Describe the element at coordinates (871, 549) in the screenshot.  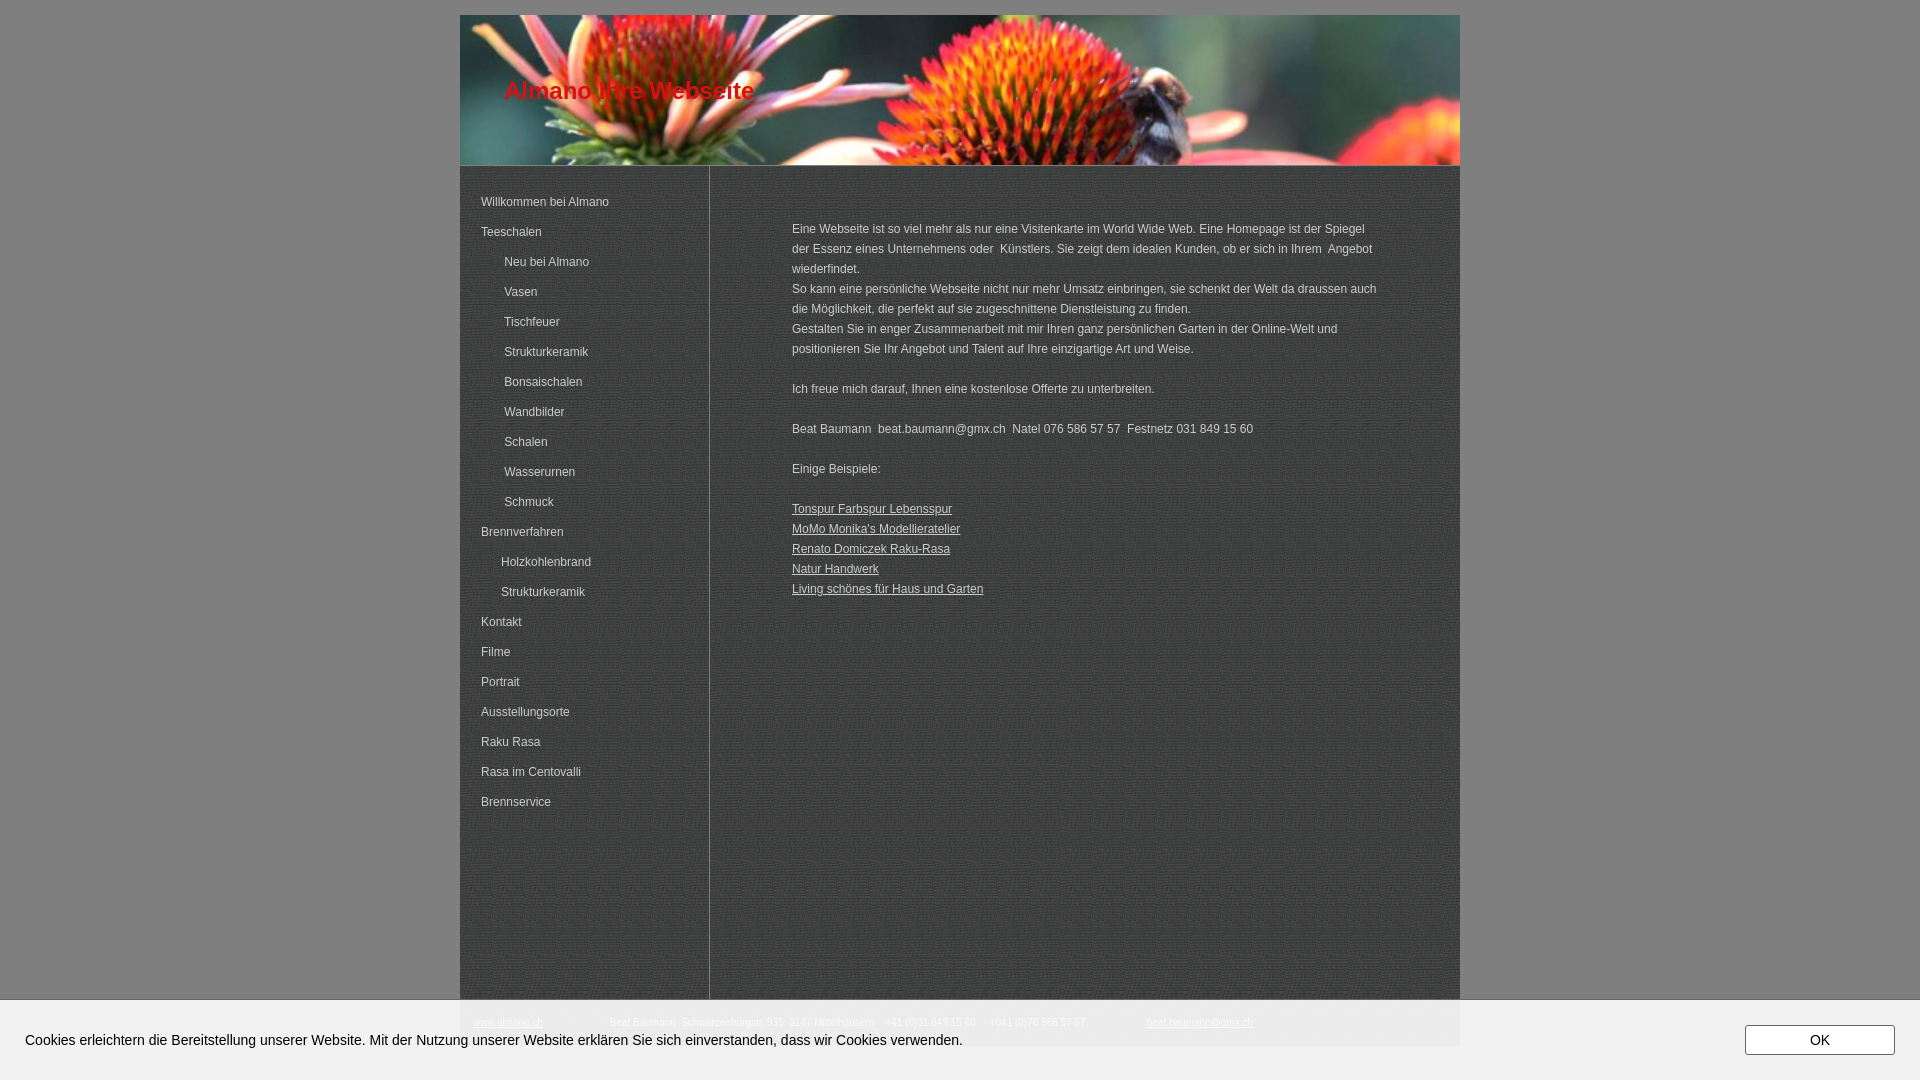
I see `Renato Domiczek Raku-Rasa` at that location.